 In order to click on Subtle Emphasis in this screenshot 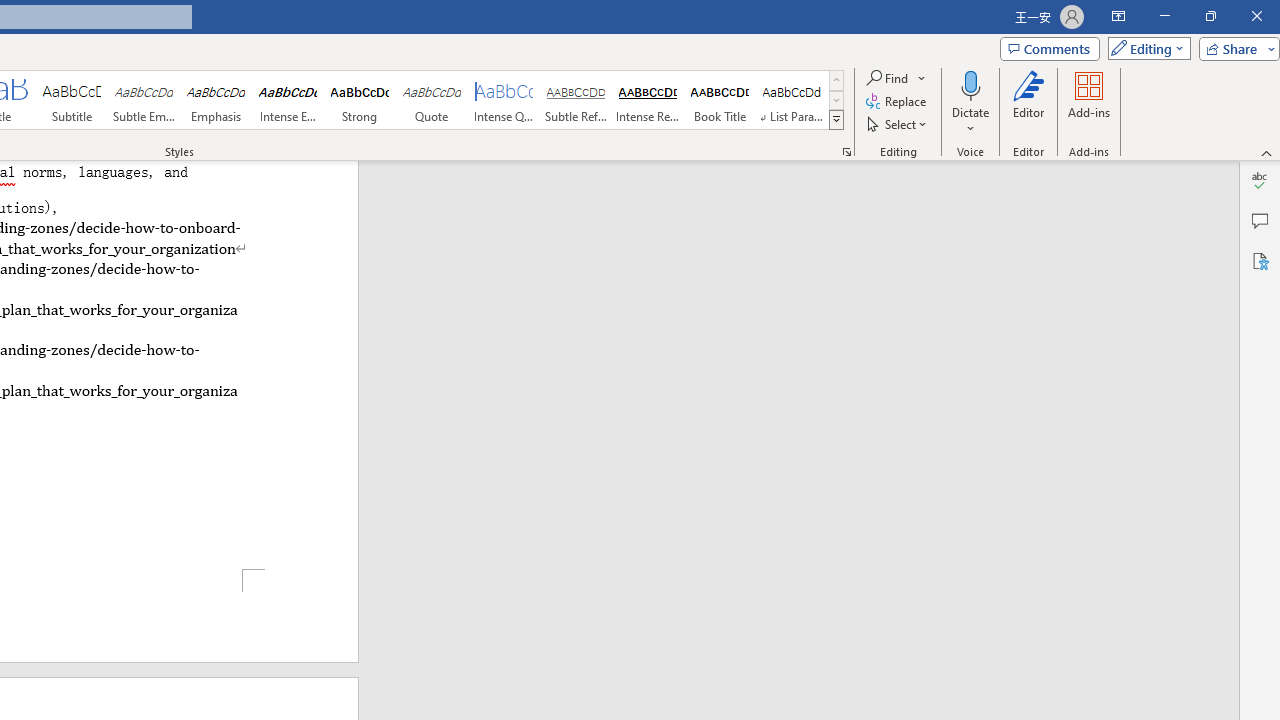, I will do `click(144, 100)`.